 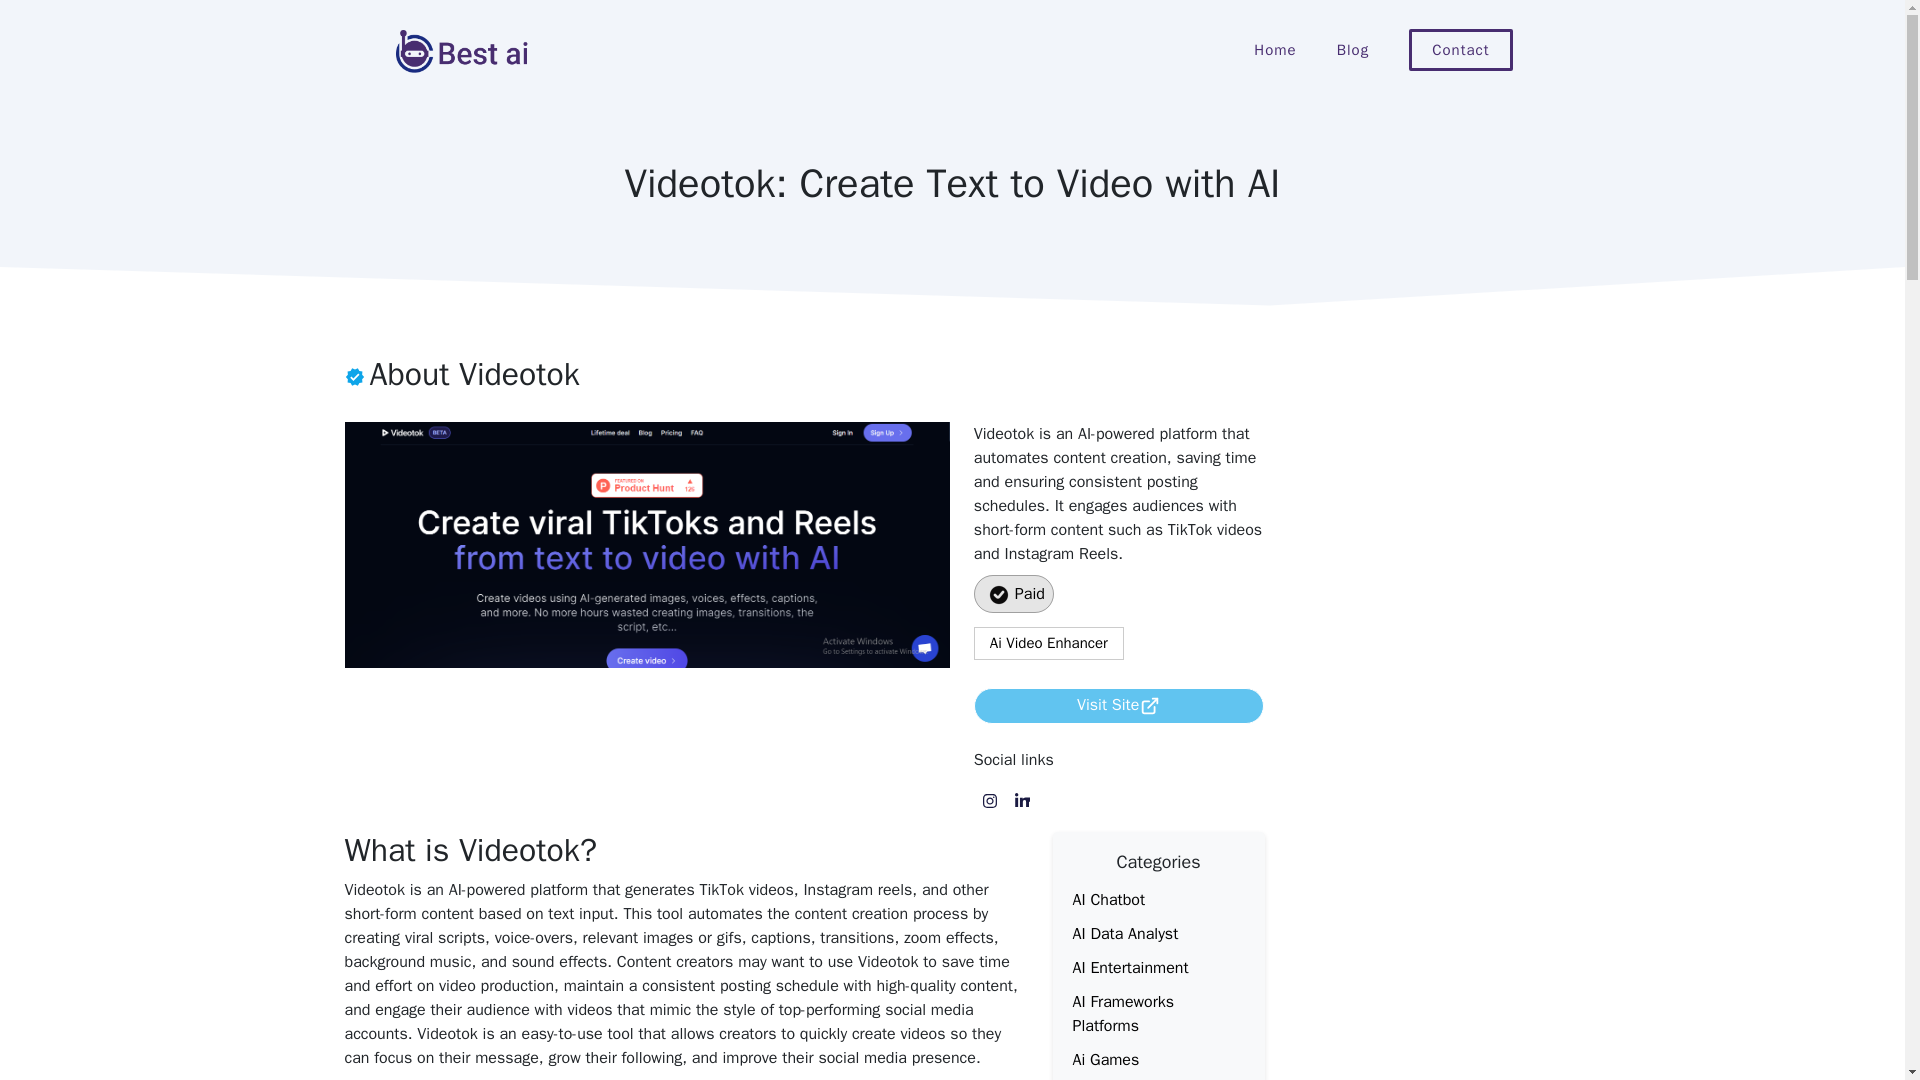 What do you see at coordinates (1460, 50) in the screenshot?
I see `Contact` at bounding box center [1460, 50].